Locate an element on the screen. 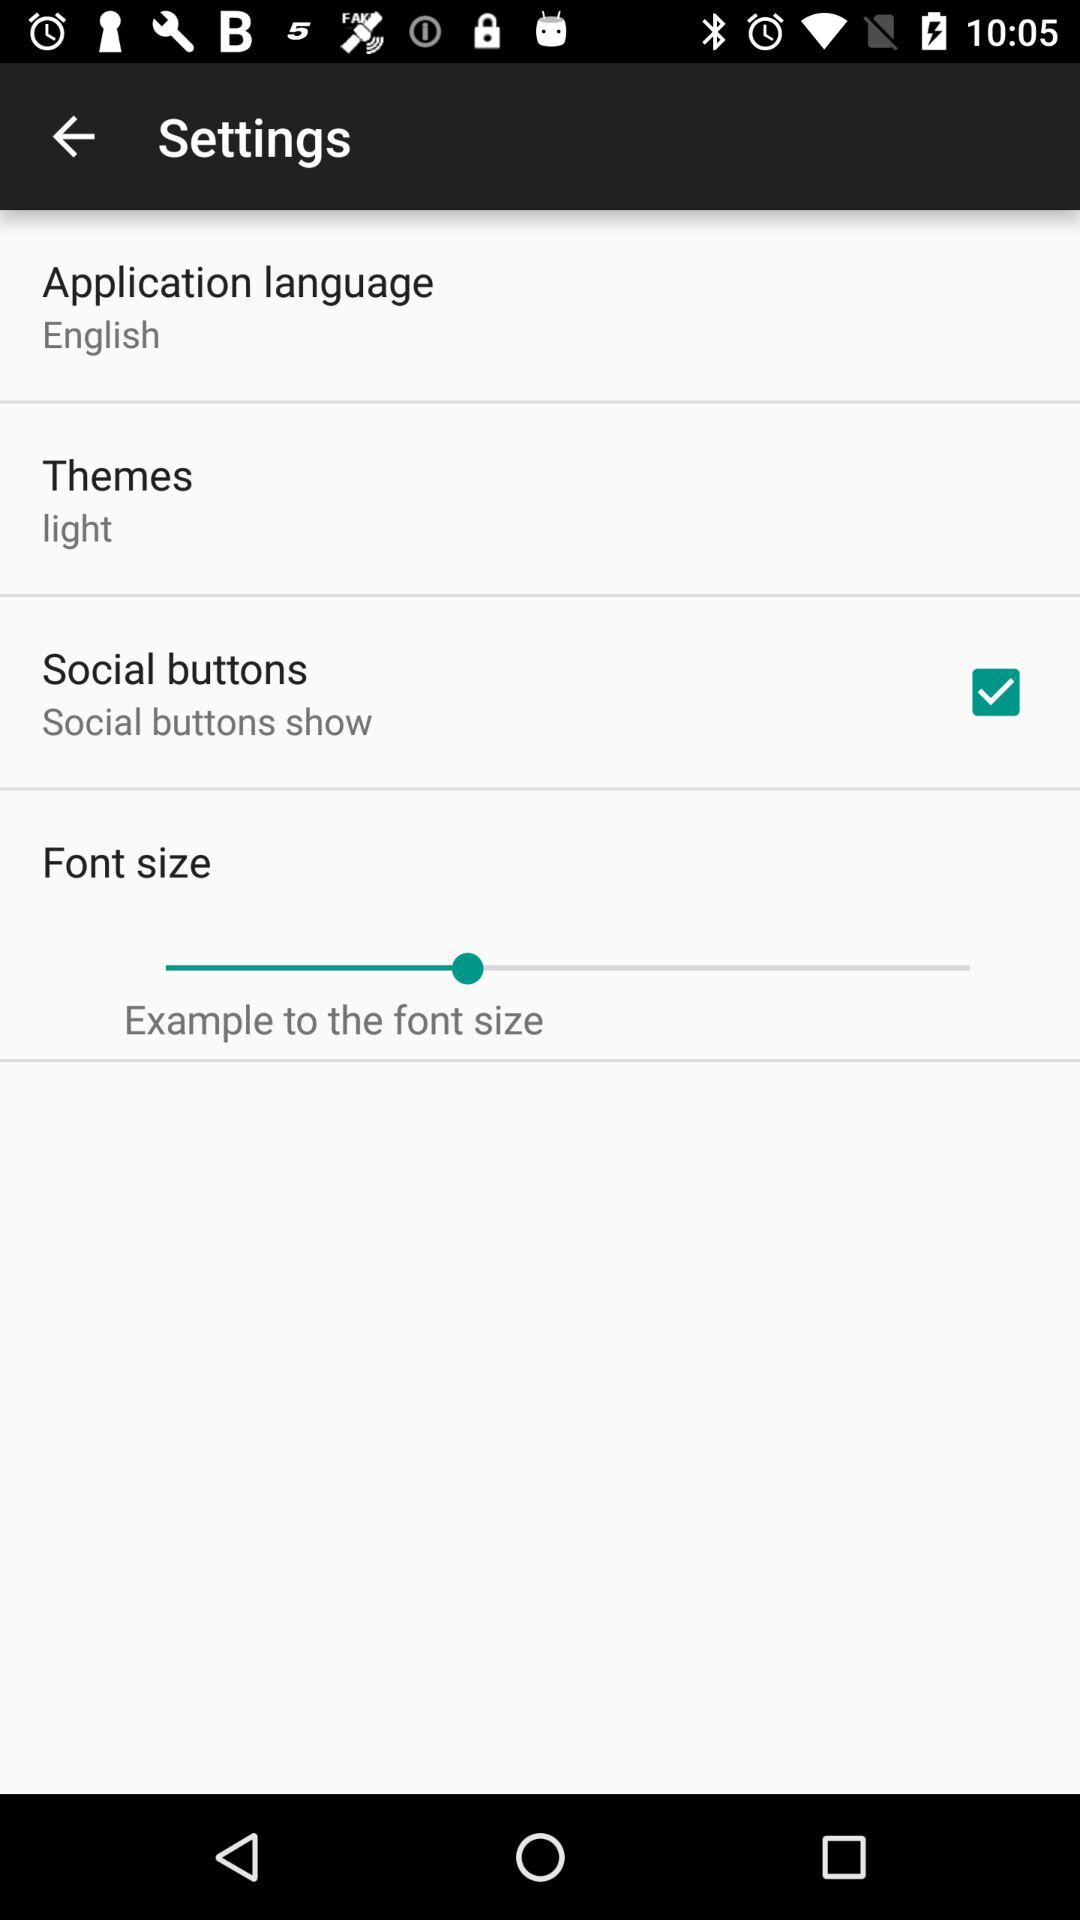 The image size is (1080, 1920). choose the icon below application language item is located at coordinates (101, 334).